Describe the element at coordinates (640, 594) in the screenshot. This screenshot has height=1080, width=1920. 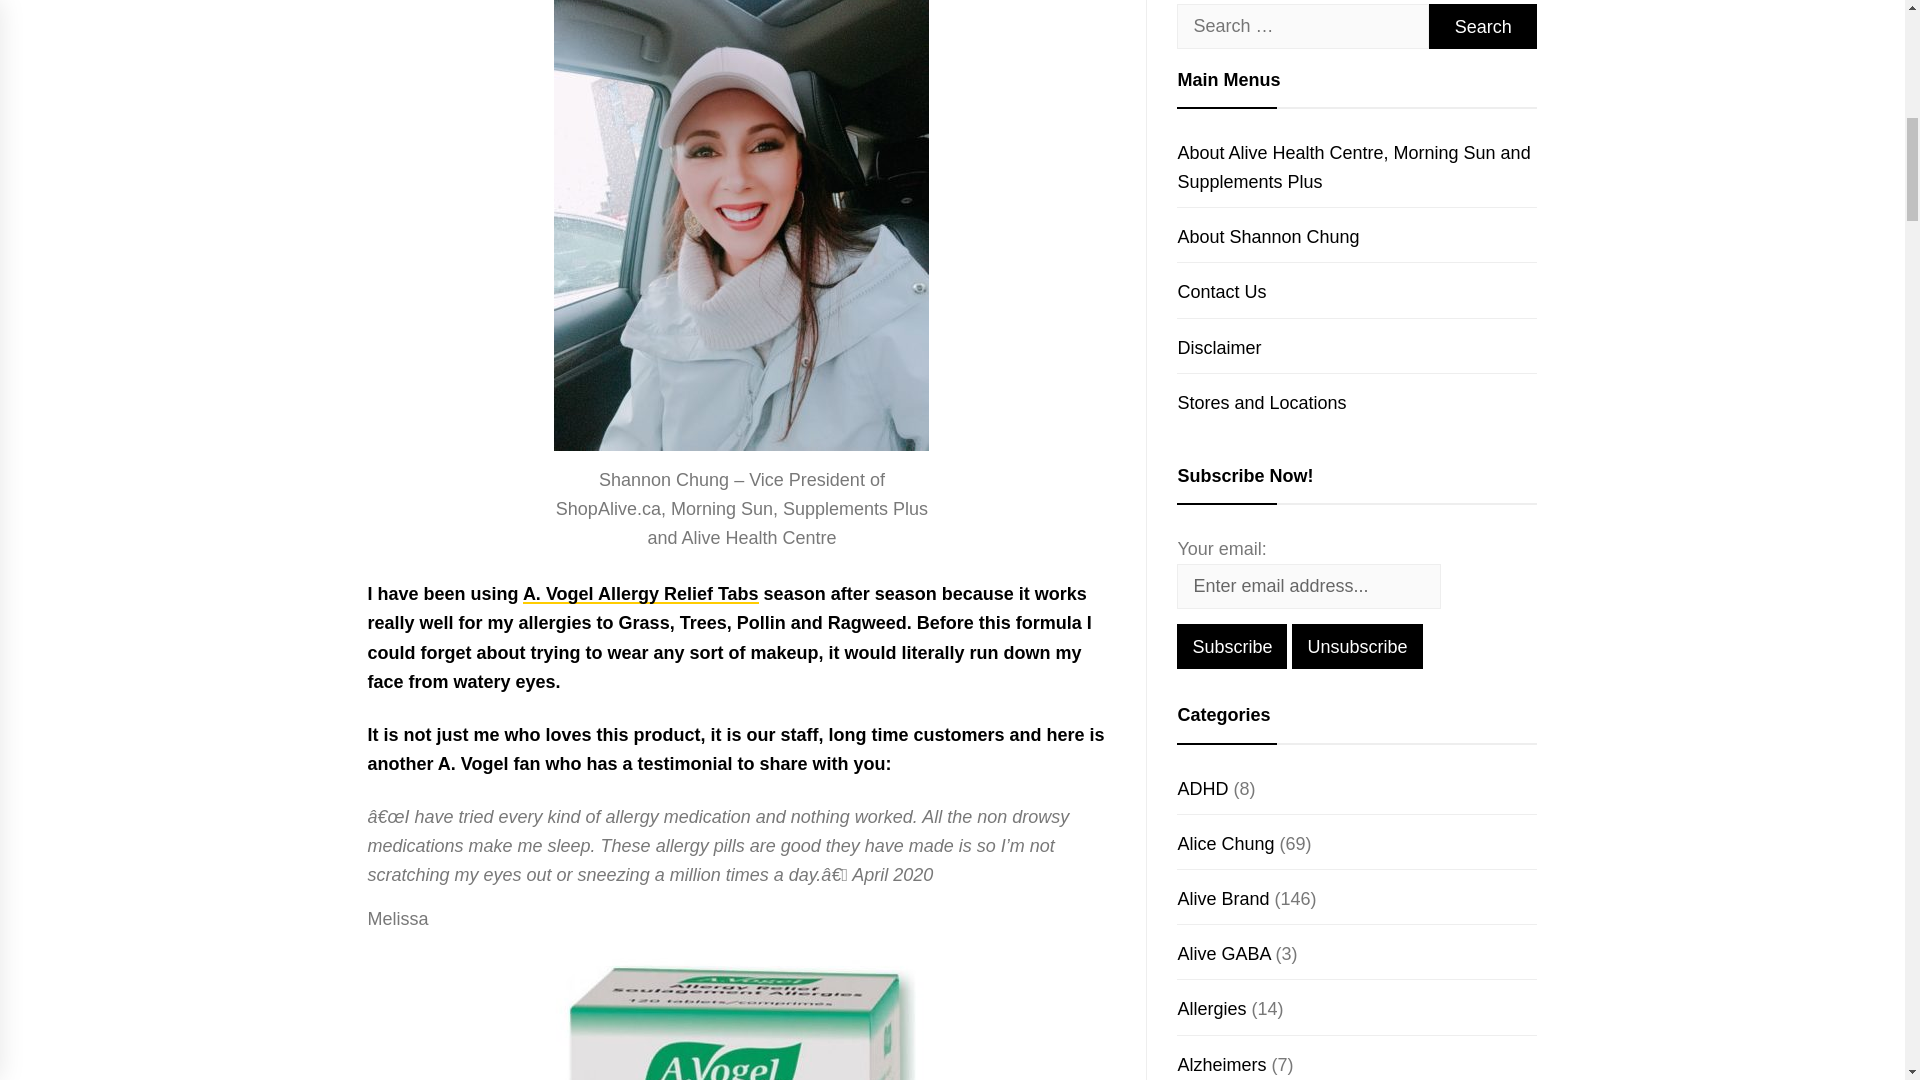
I see `A. Vogel Allergy Relief Tabs` at that location.